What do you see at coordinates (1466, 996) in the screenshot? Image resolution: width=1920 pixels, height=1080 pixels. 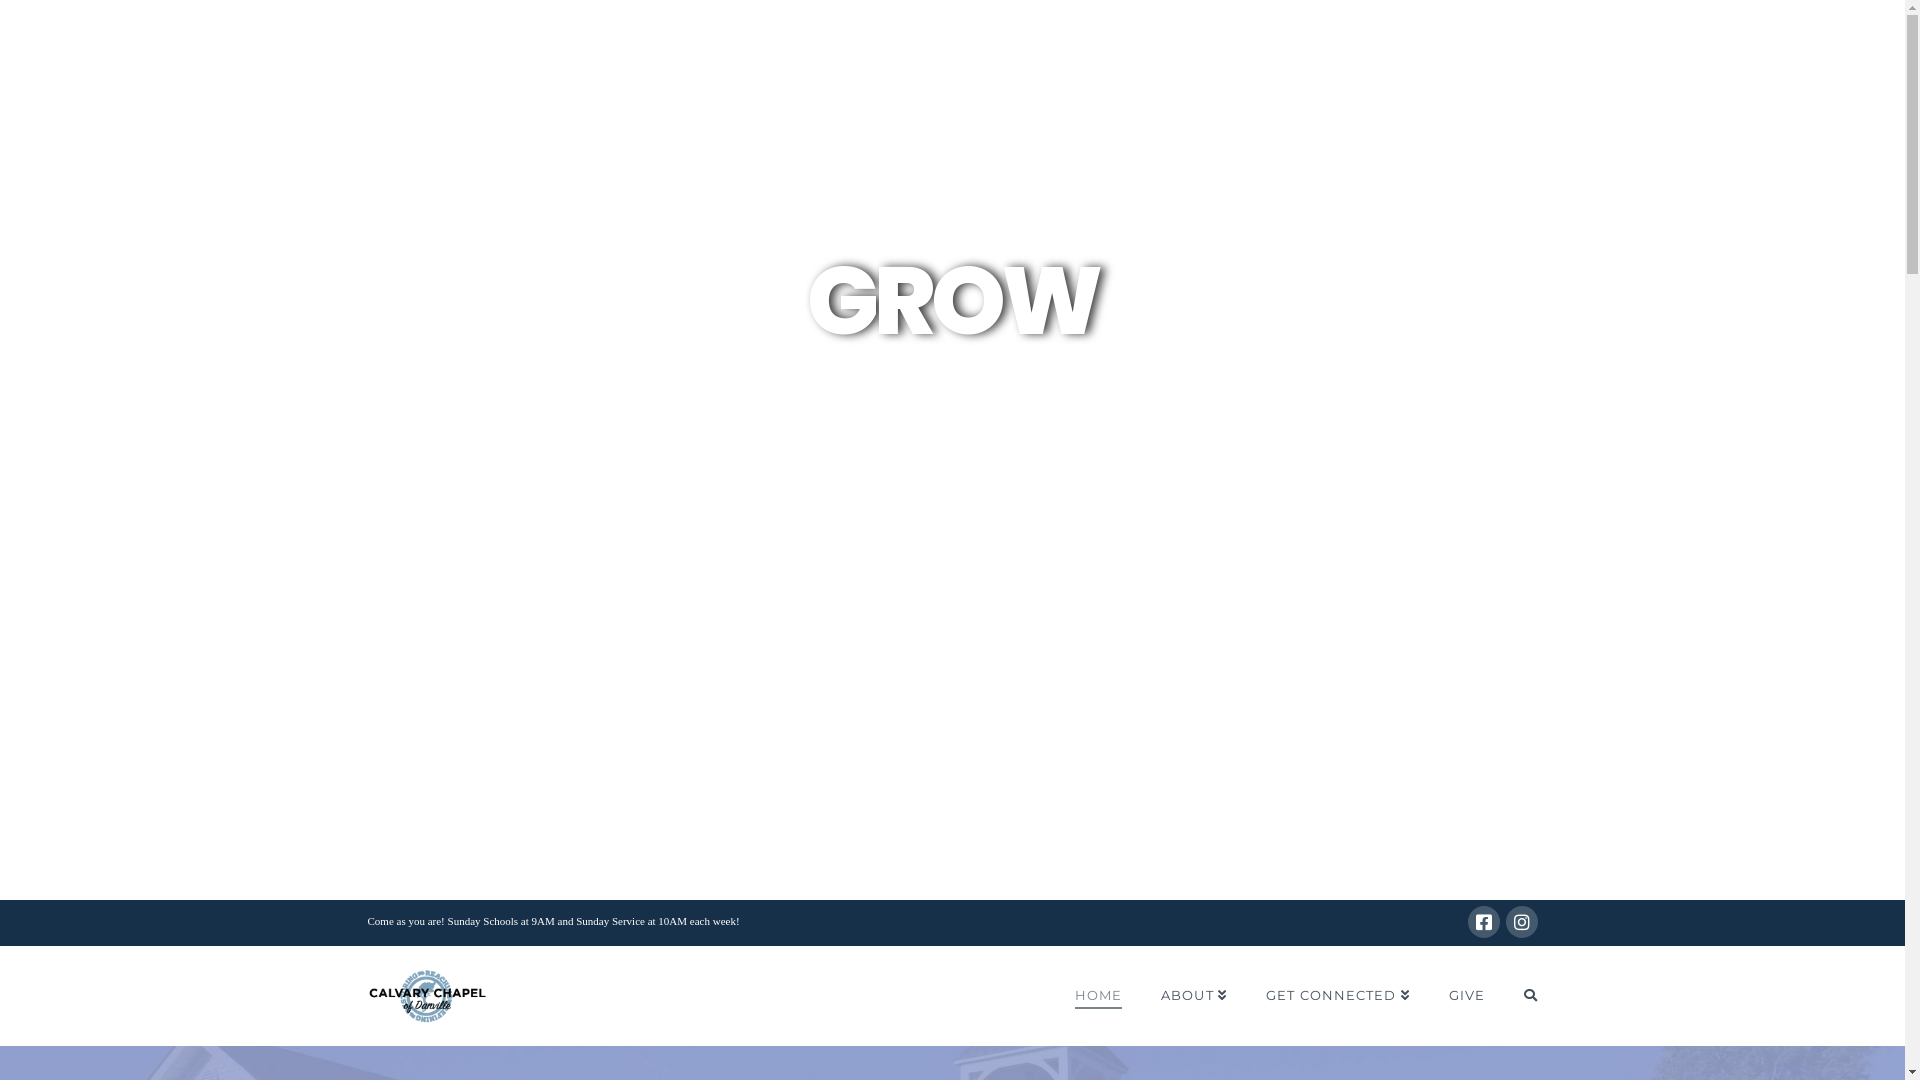 I see `GIVE` at bounding box center [1466, 996].